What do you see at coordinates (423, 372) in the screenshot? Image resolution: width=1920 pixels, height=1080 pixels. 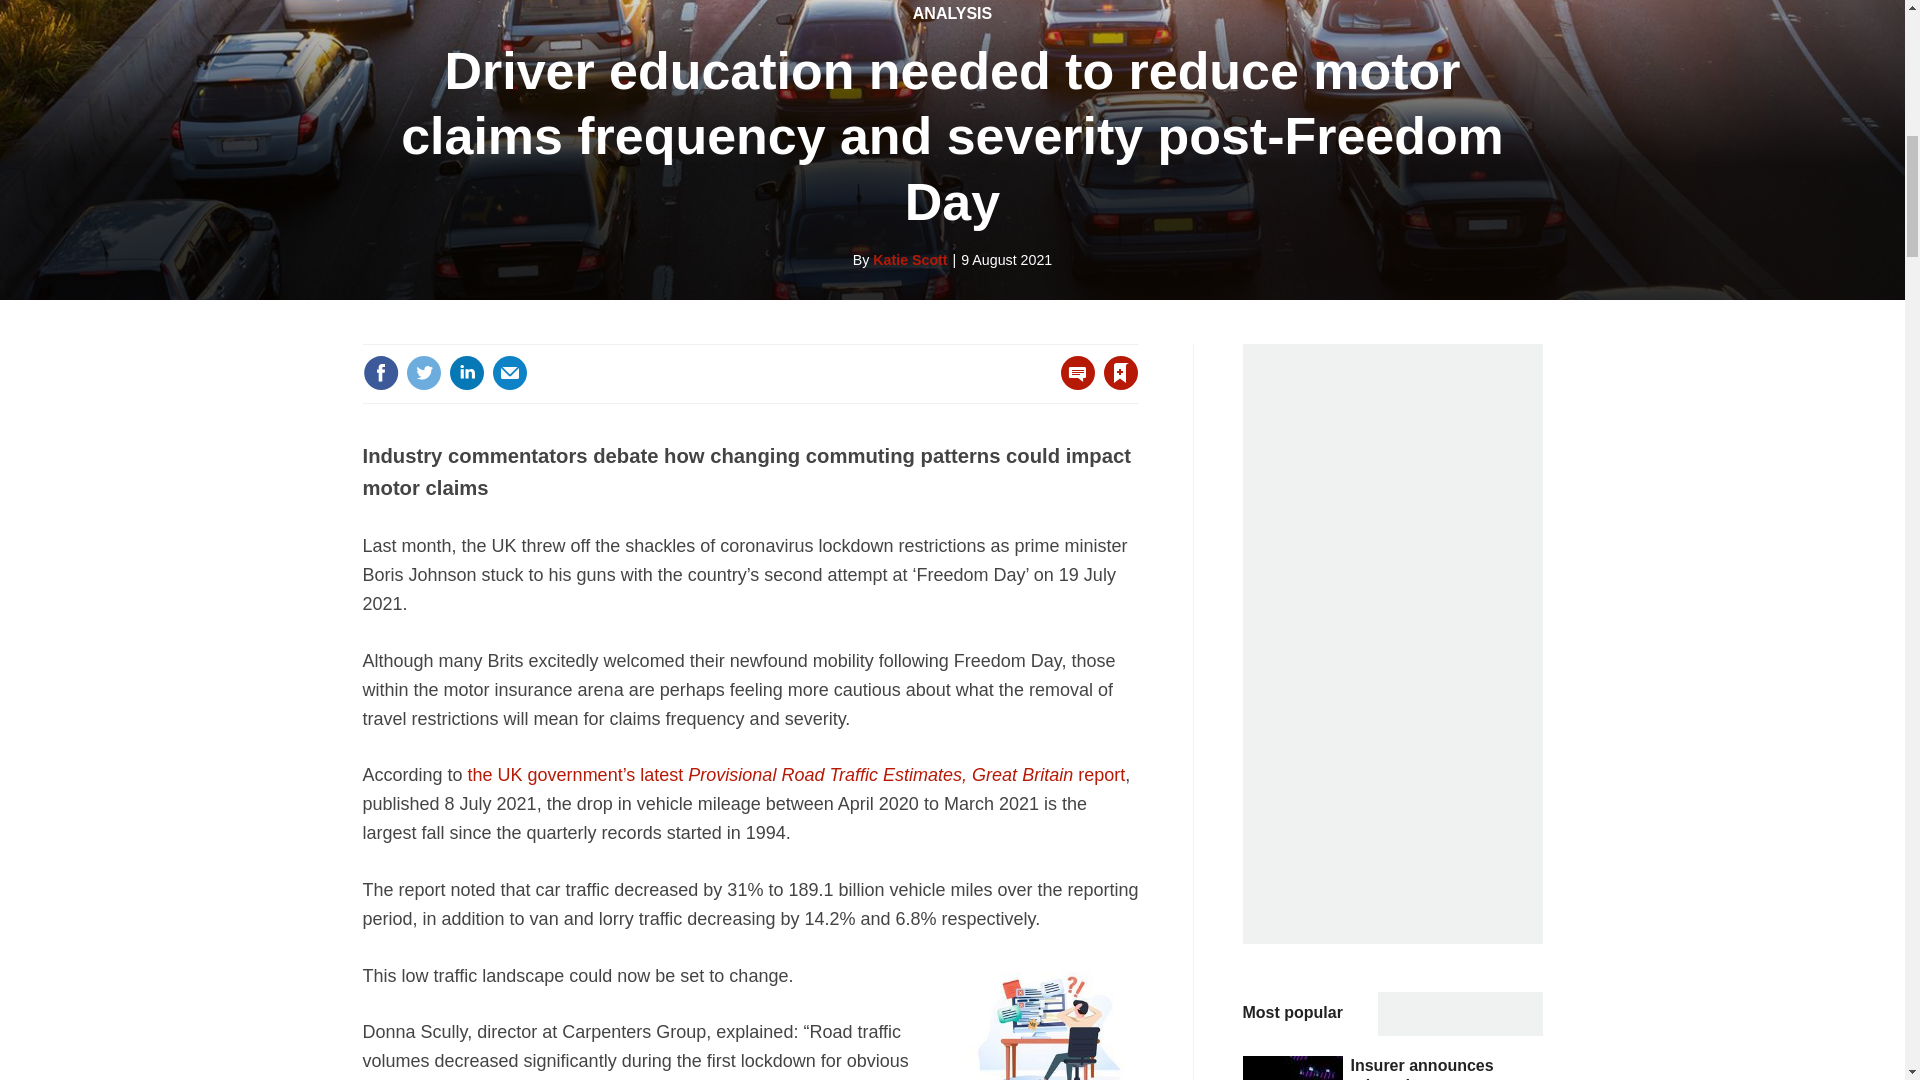 I see `Share this on Twitter` at bounding box center [423, 372].